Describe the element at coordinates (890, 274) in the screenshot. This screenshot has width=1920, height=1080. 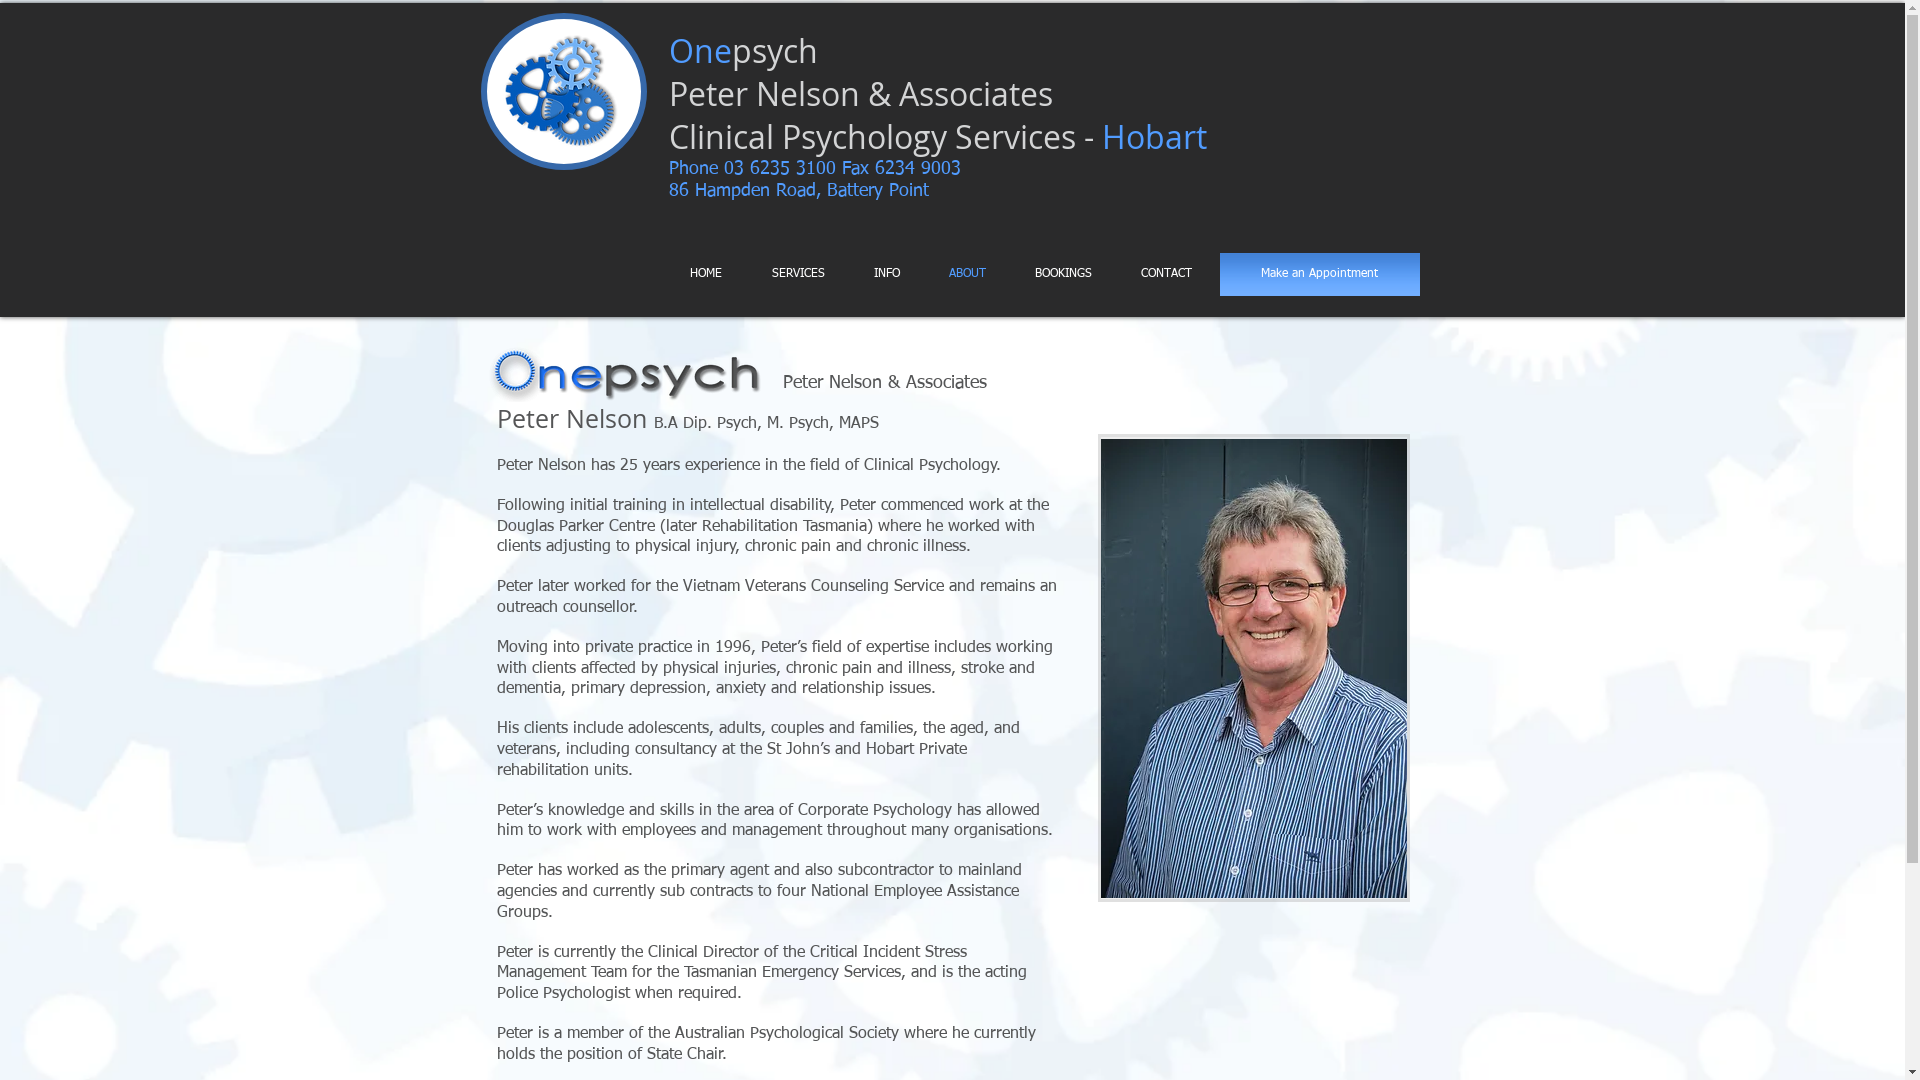
I see `INFO` at that location.